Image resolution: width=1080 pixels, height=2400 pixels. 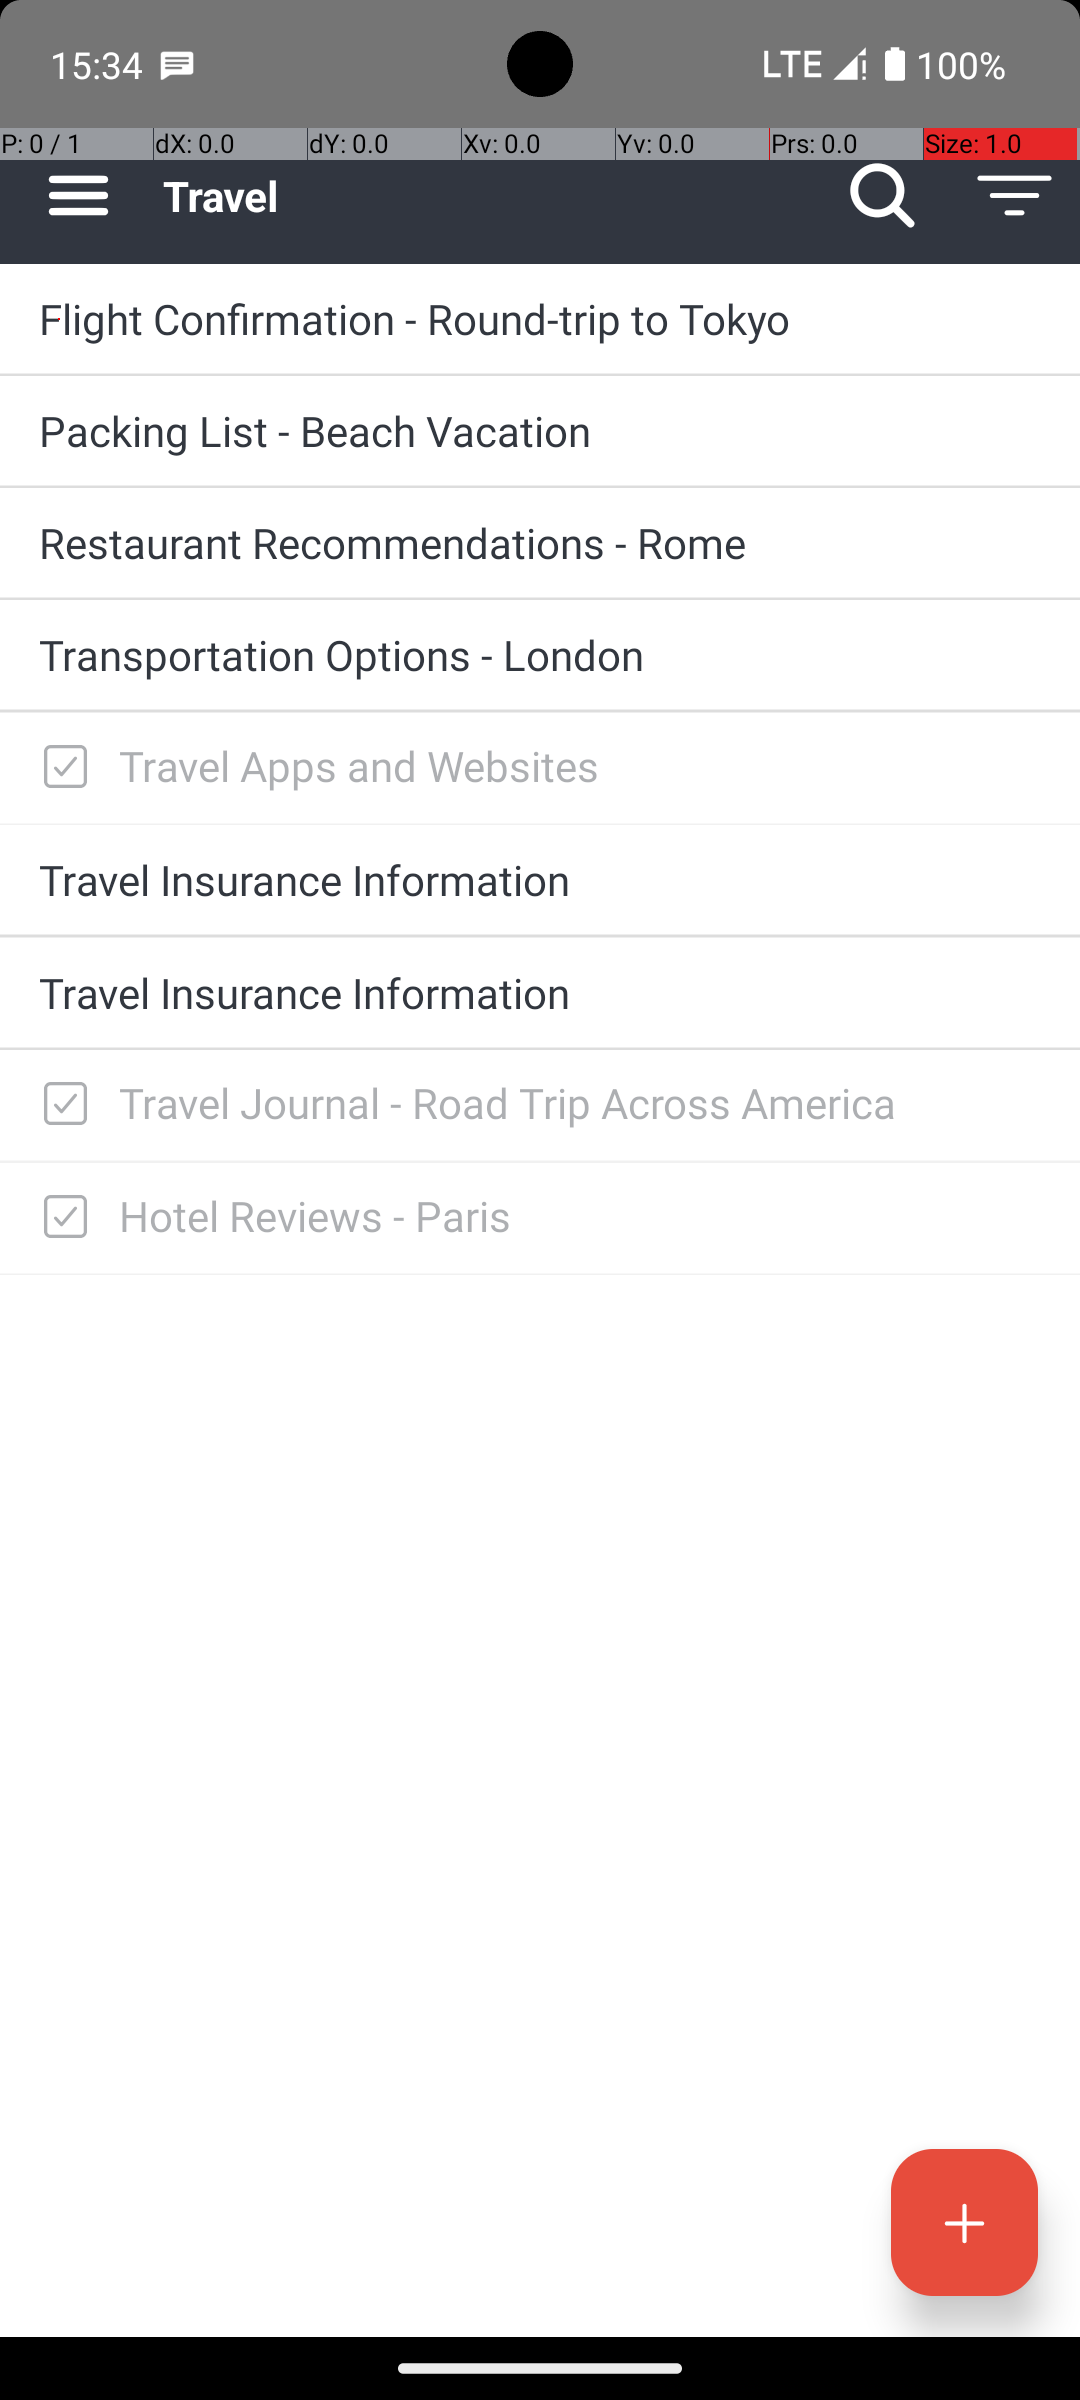 I want to click on Travel Apps and Websites, so click(x=580, y=766).